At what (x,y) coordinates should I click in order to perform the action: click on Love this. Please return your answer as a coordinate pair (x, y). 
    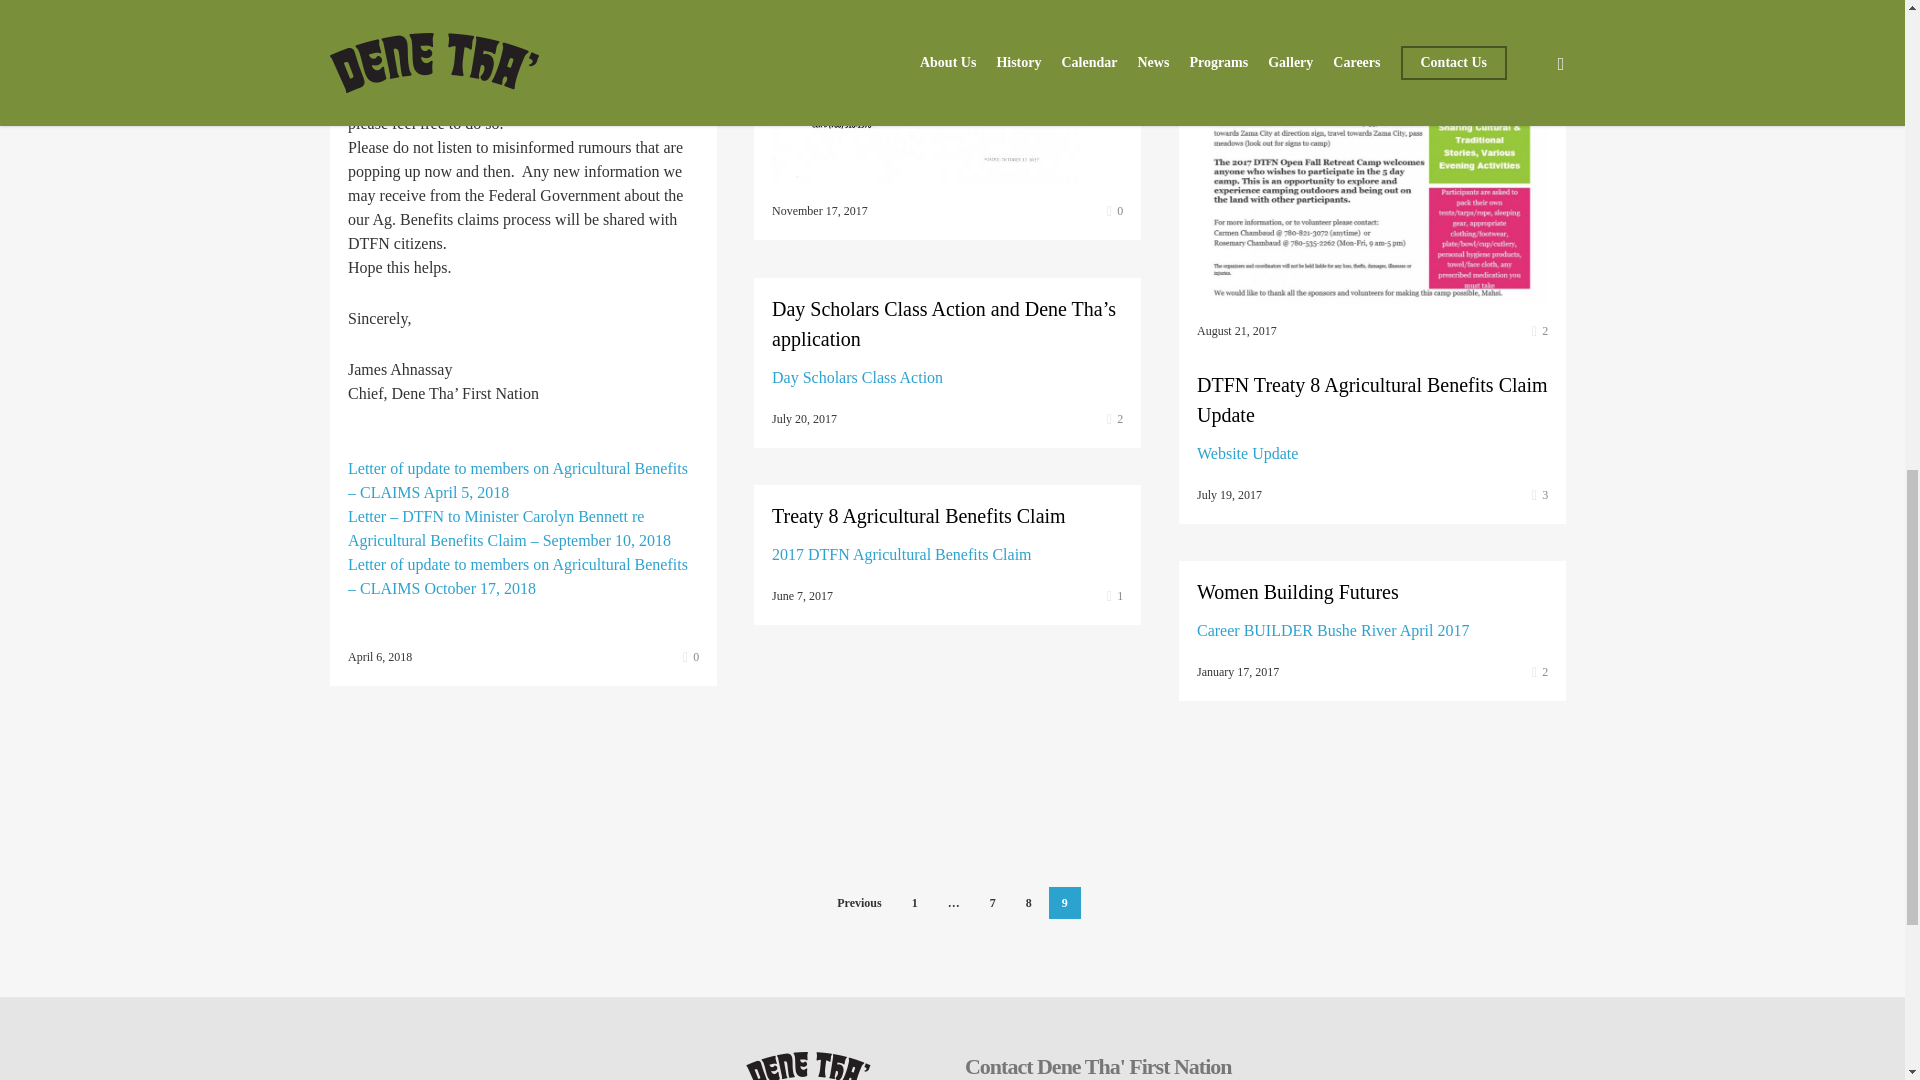
    Looking at the image, I should click on (1115, 418).